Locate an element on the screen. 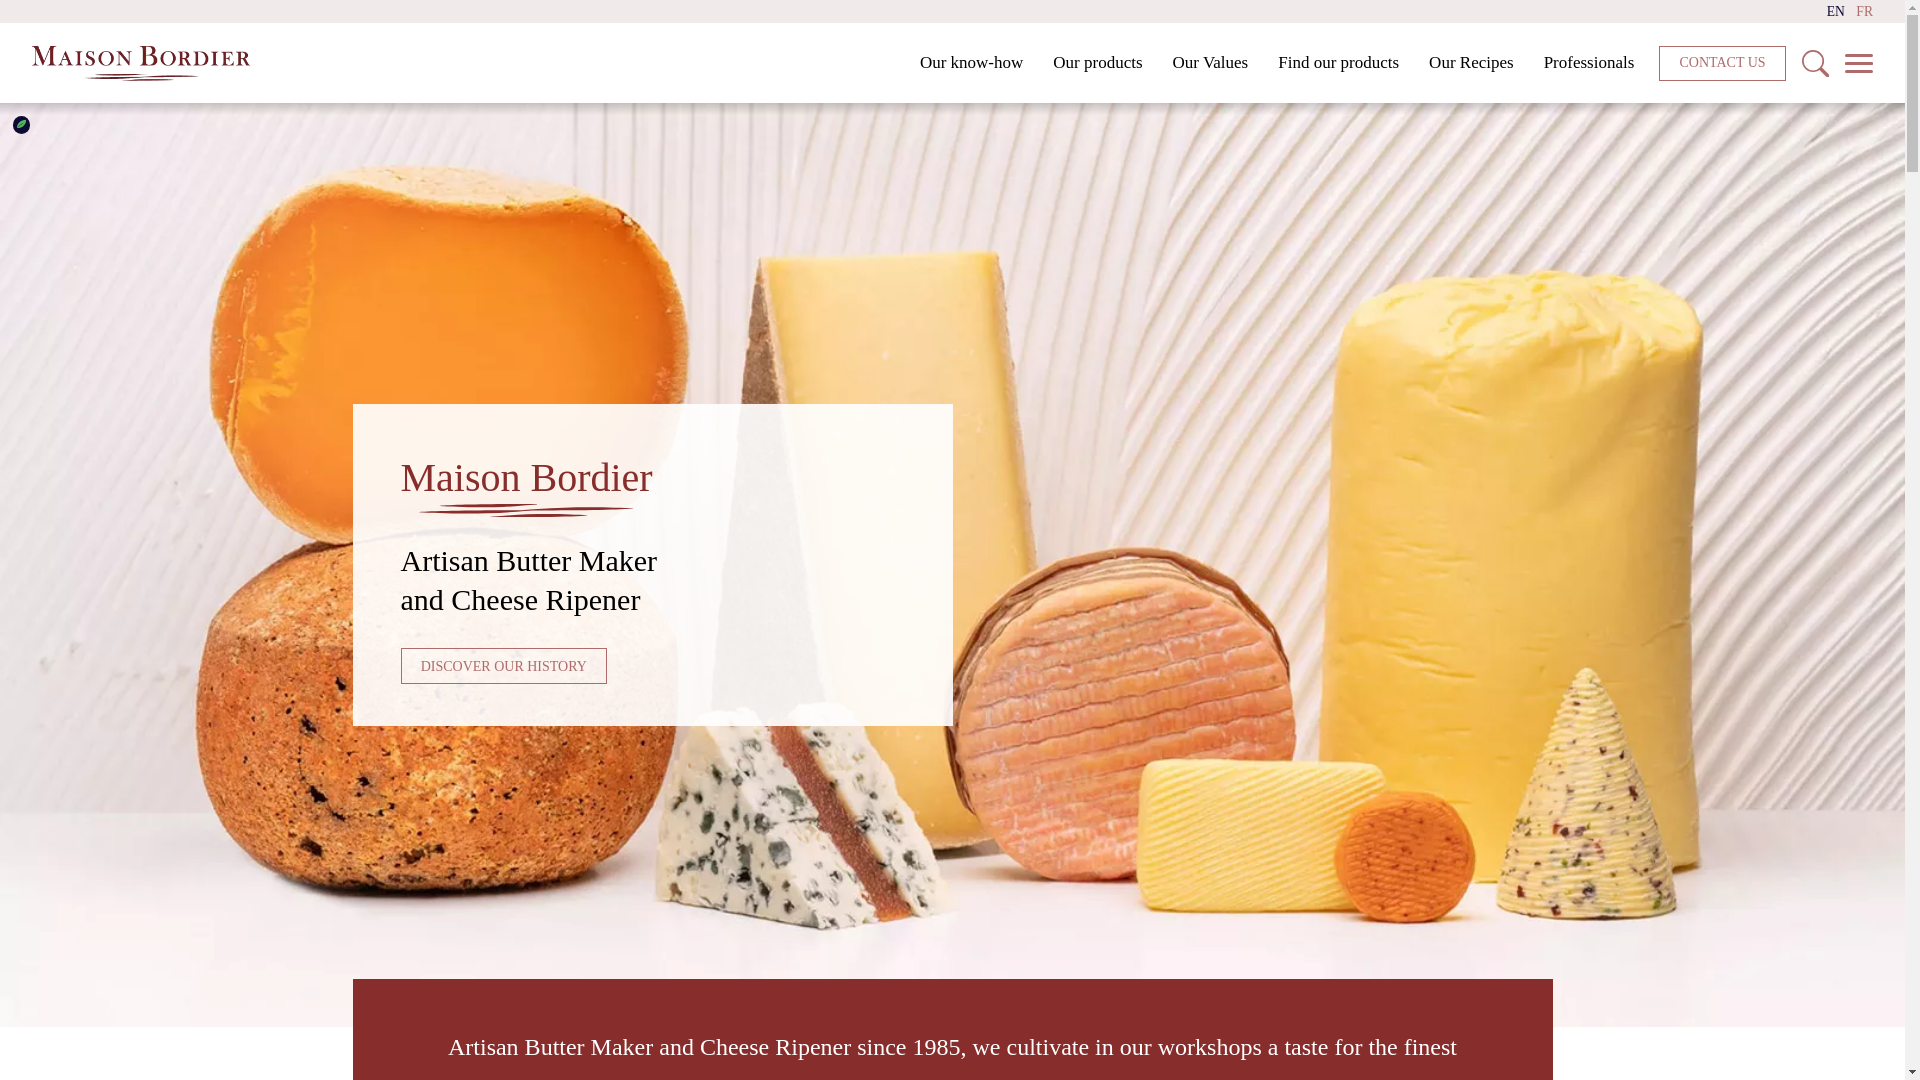 This screenshot has height=1080, width=1920. Our products is located at coordinates (1098, 63).